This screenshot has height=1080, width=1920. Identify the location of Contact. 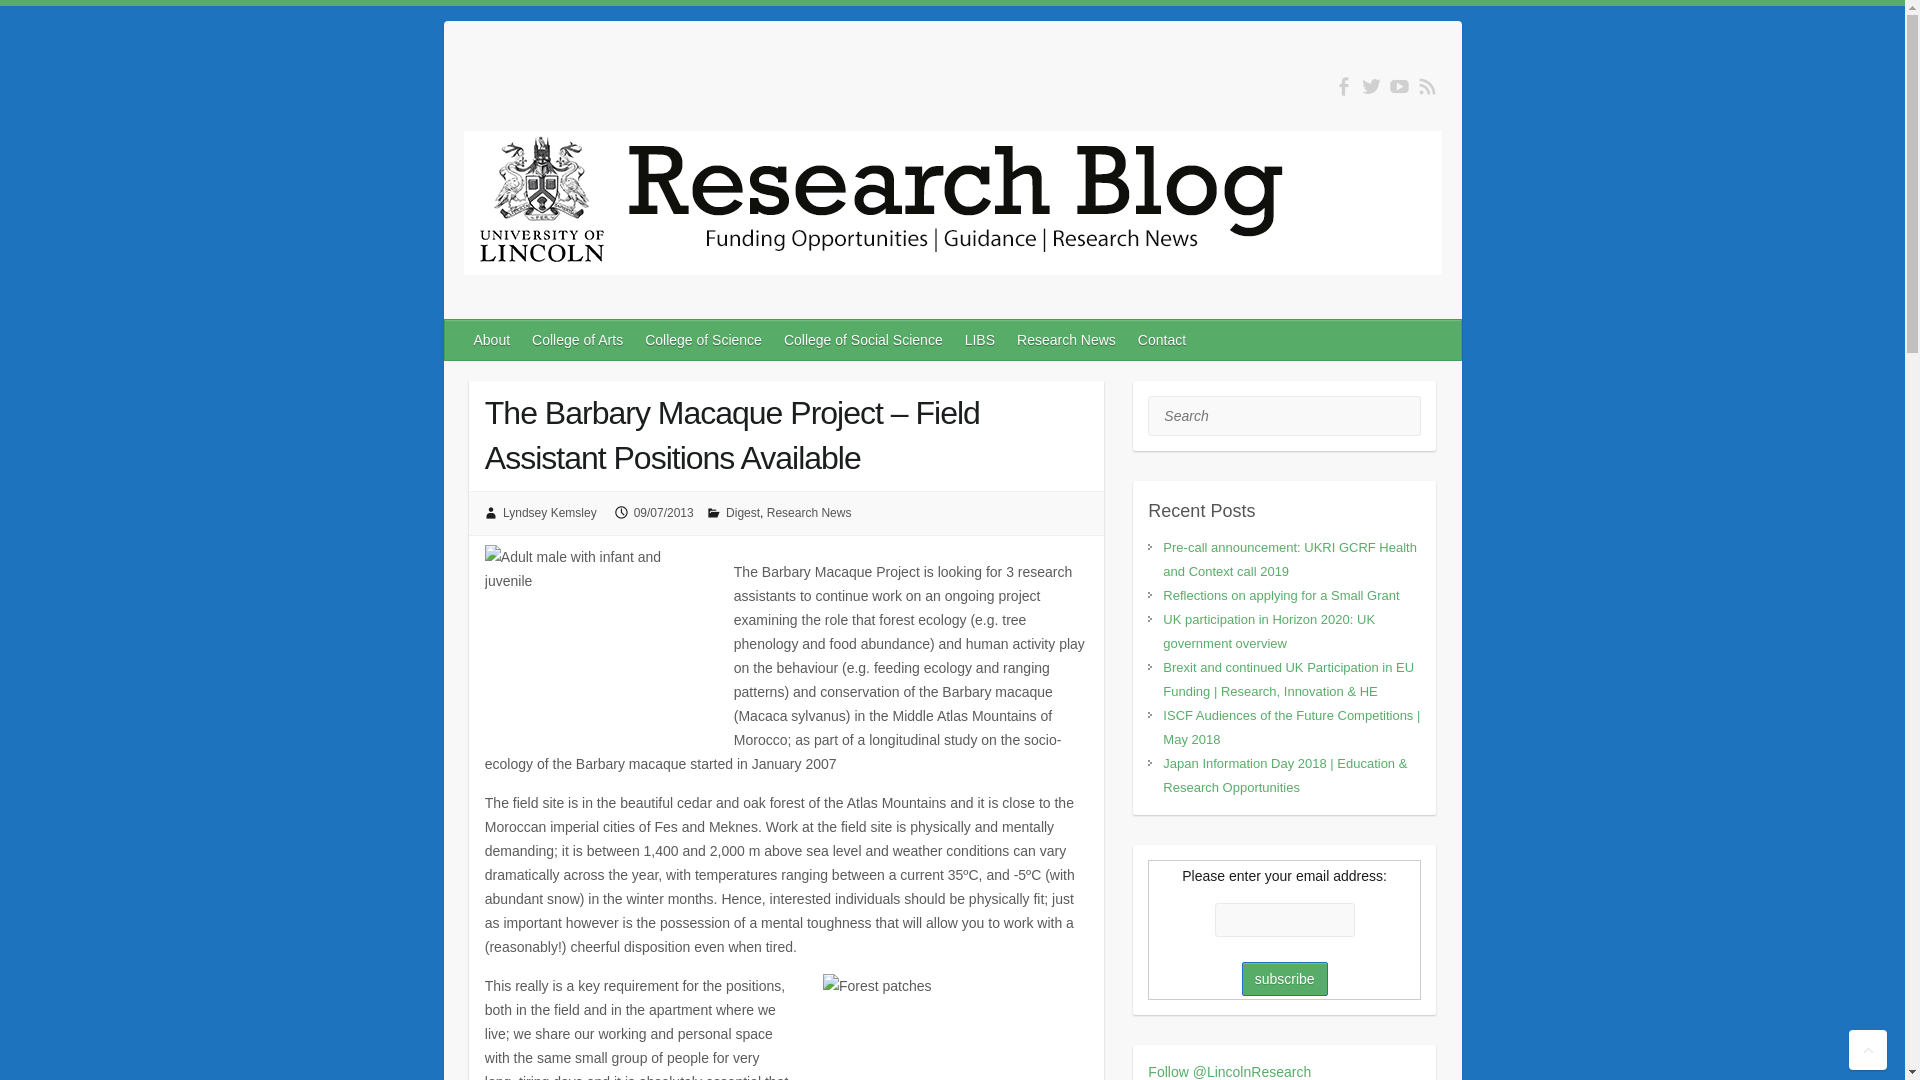
(1163, 339).